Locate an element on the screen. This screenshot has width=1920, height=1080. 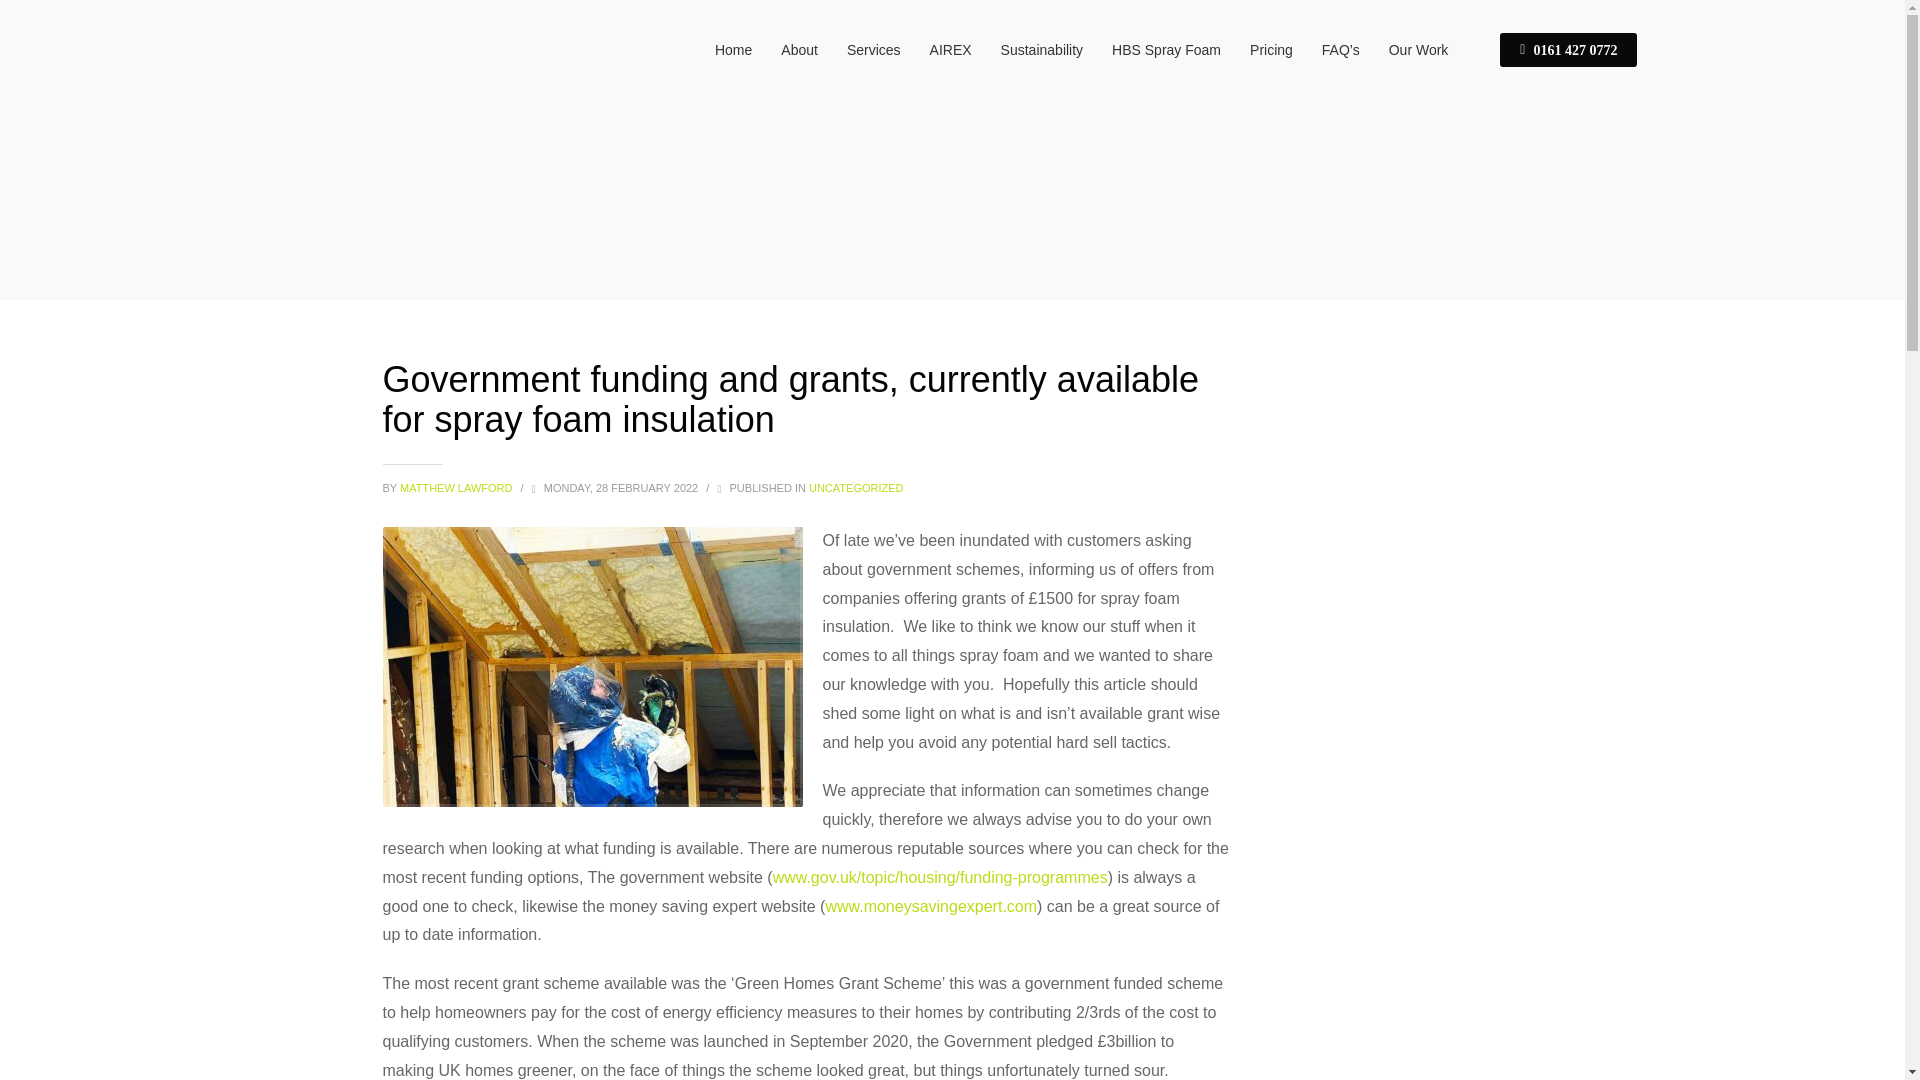
AIREX is located at coordinates (950, 49).